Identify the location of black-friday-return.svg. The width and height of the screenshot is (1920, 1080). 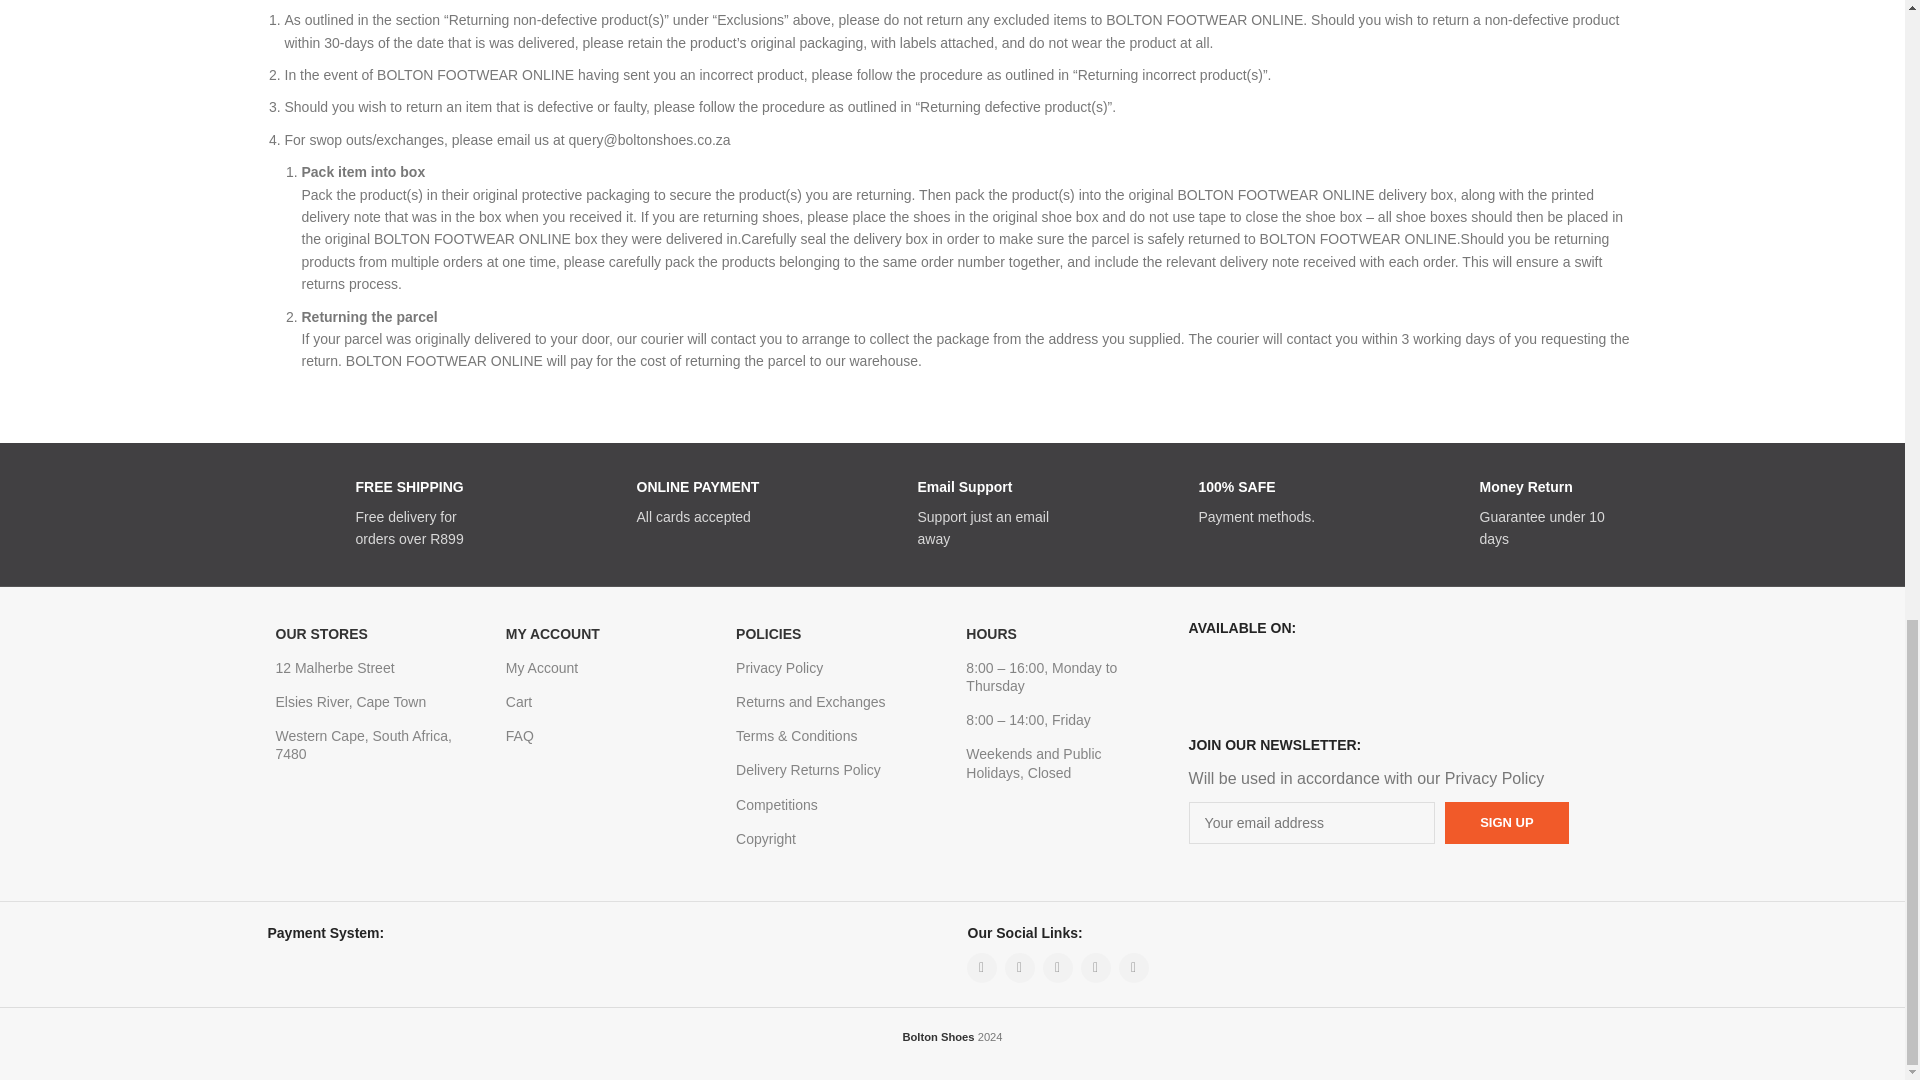
(1434, 503).